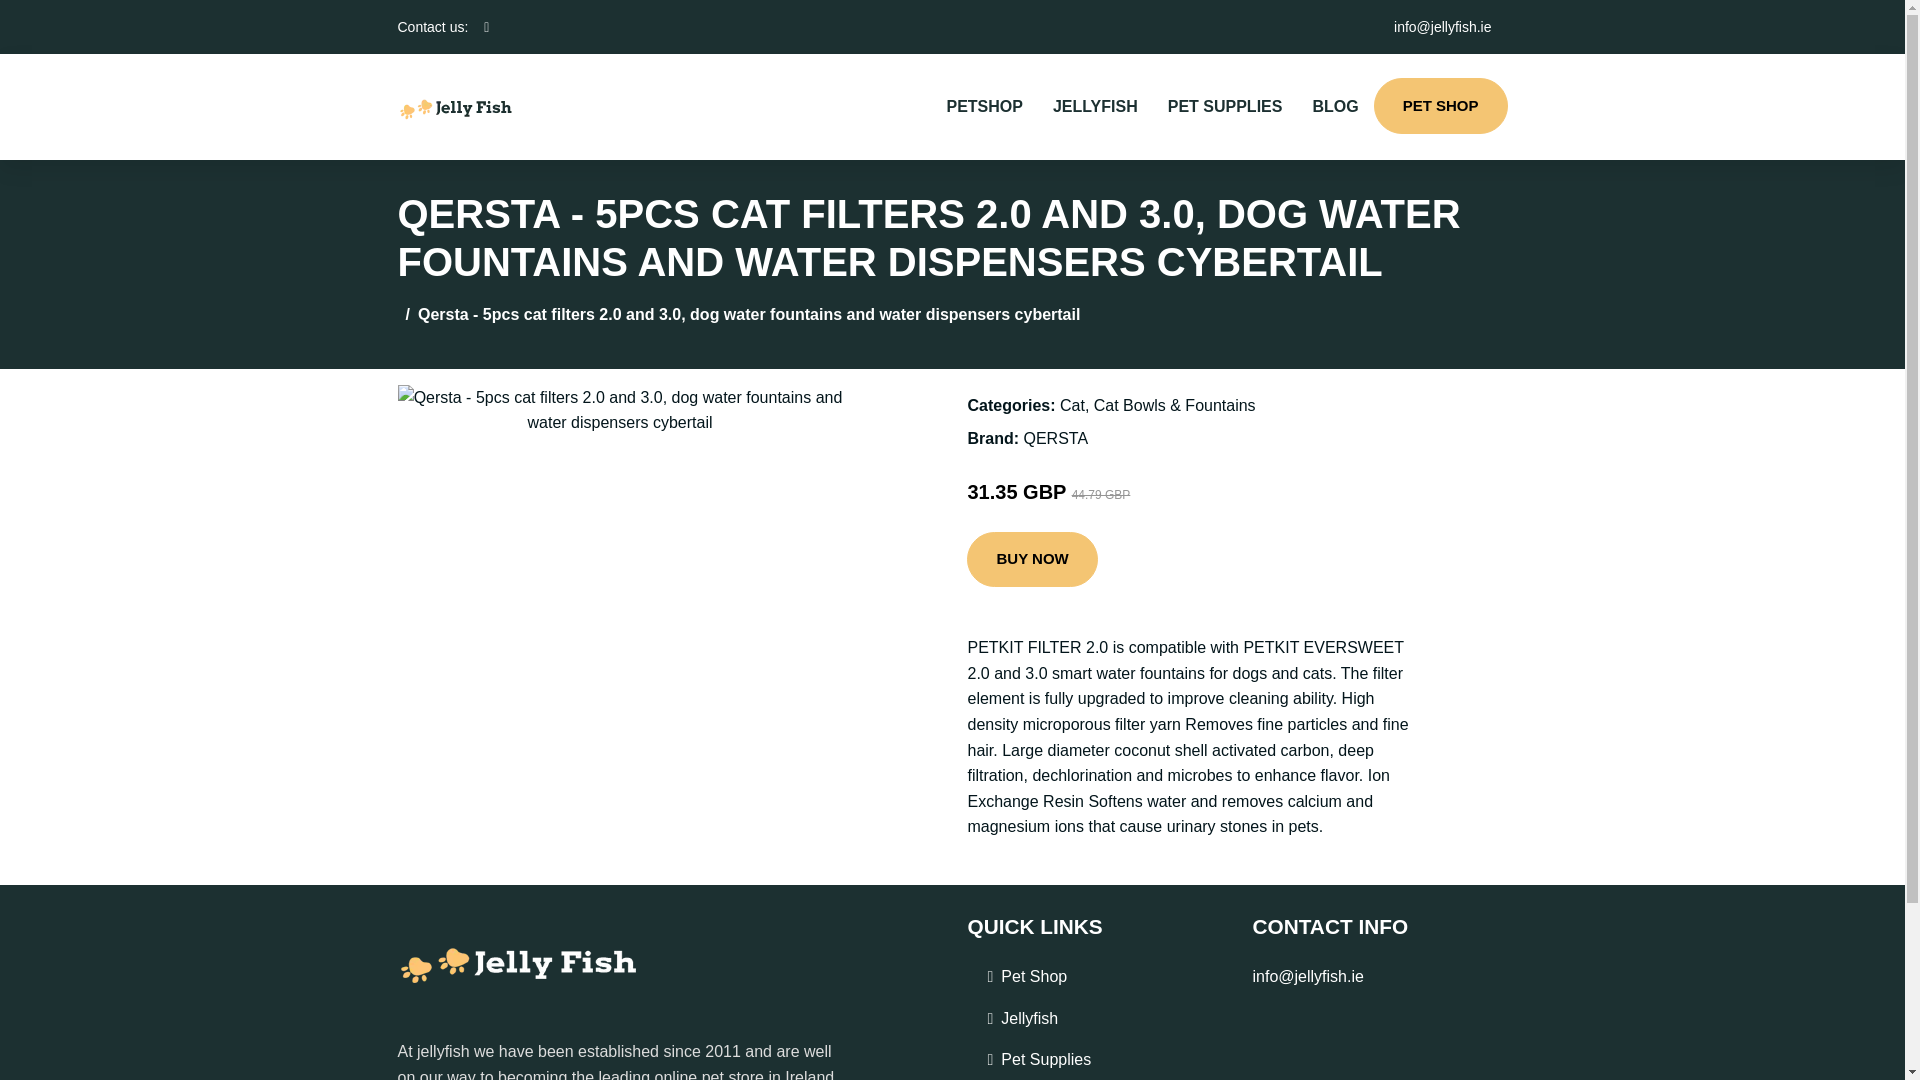 The height and width of the screenshot is (1080, 1920). What do you see at coordinates (1225, 106) in the screenshot?
I see `PET SUPPLIES` at bounding box center [1225, 106].